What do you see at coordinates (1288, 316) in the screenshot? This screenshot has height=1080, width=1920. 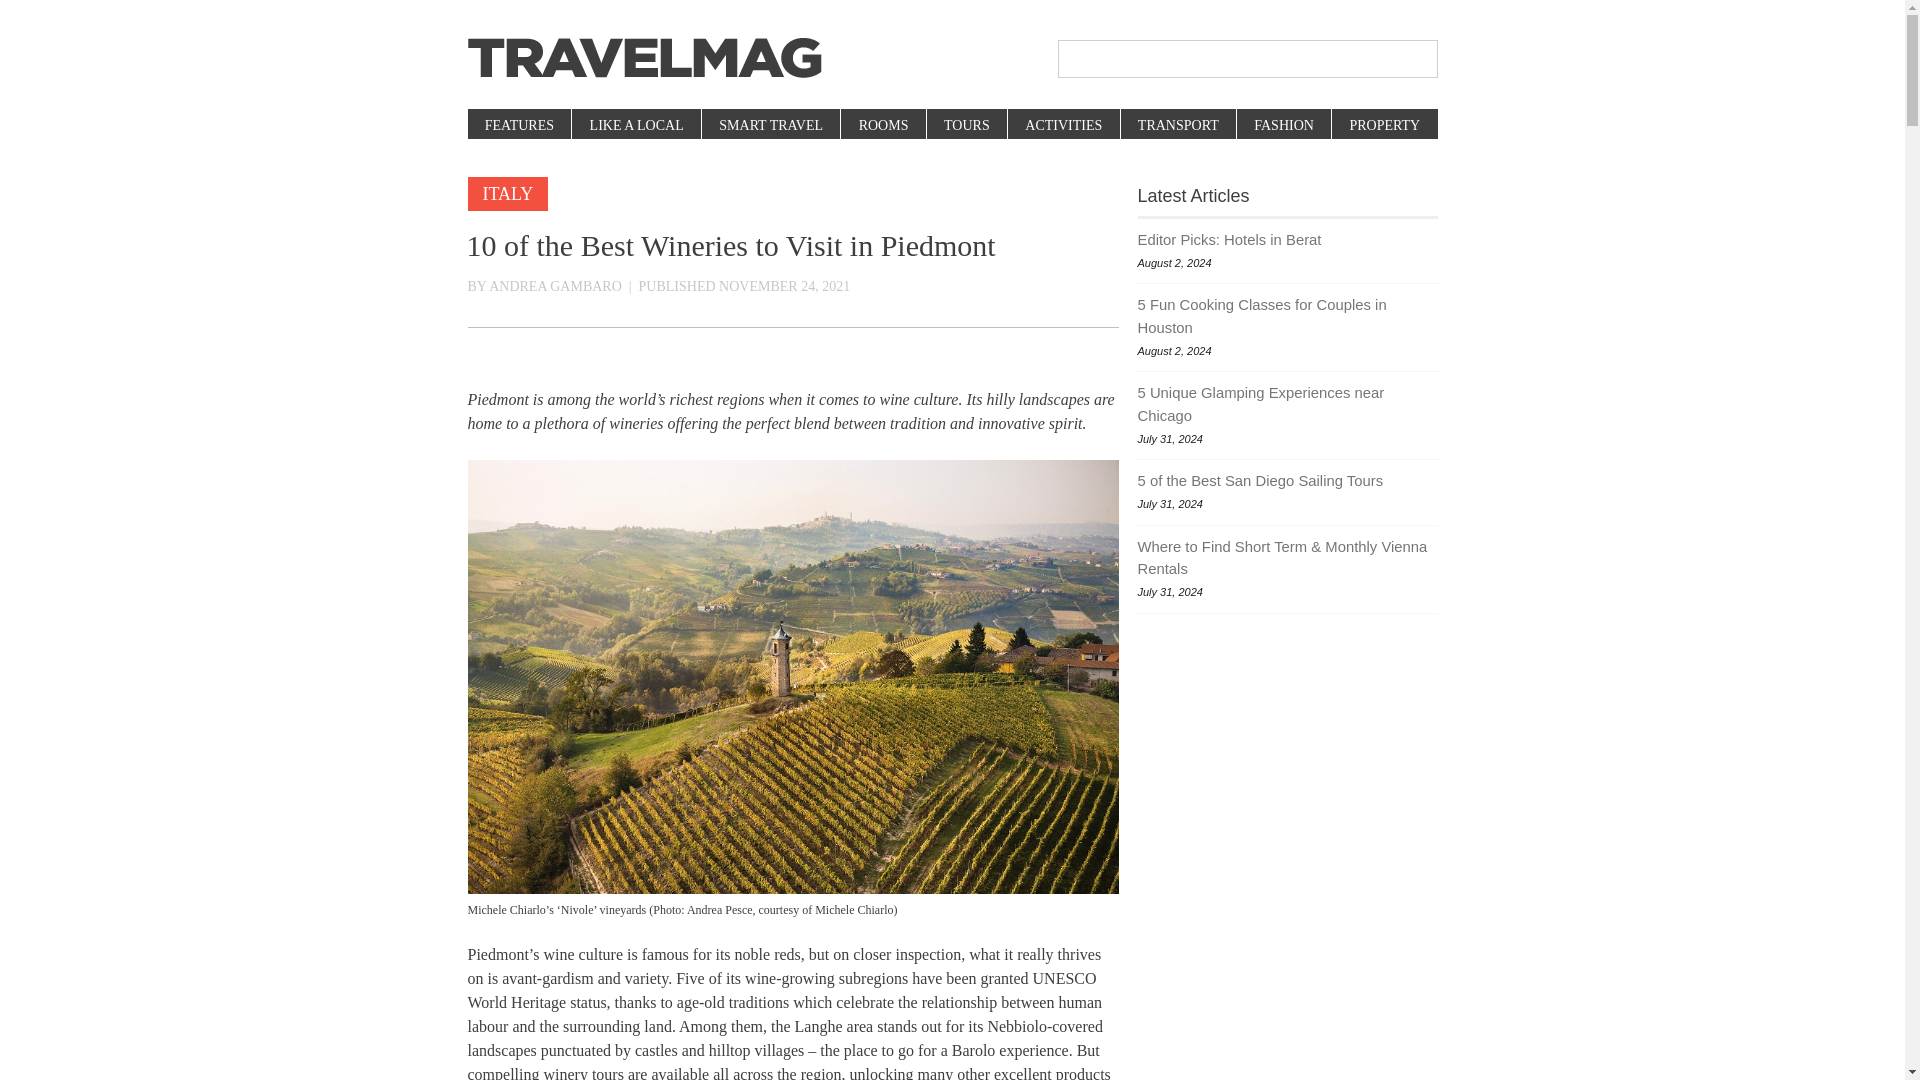 I see `5 Fun Cooking Classes for Couples in Houston` at bounding box center [1288, 316].